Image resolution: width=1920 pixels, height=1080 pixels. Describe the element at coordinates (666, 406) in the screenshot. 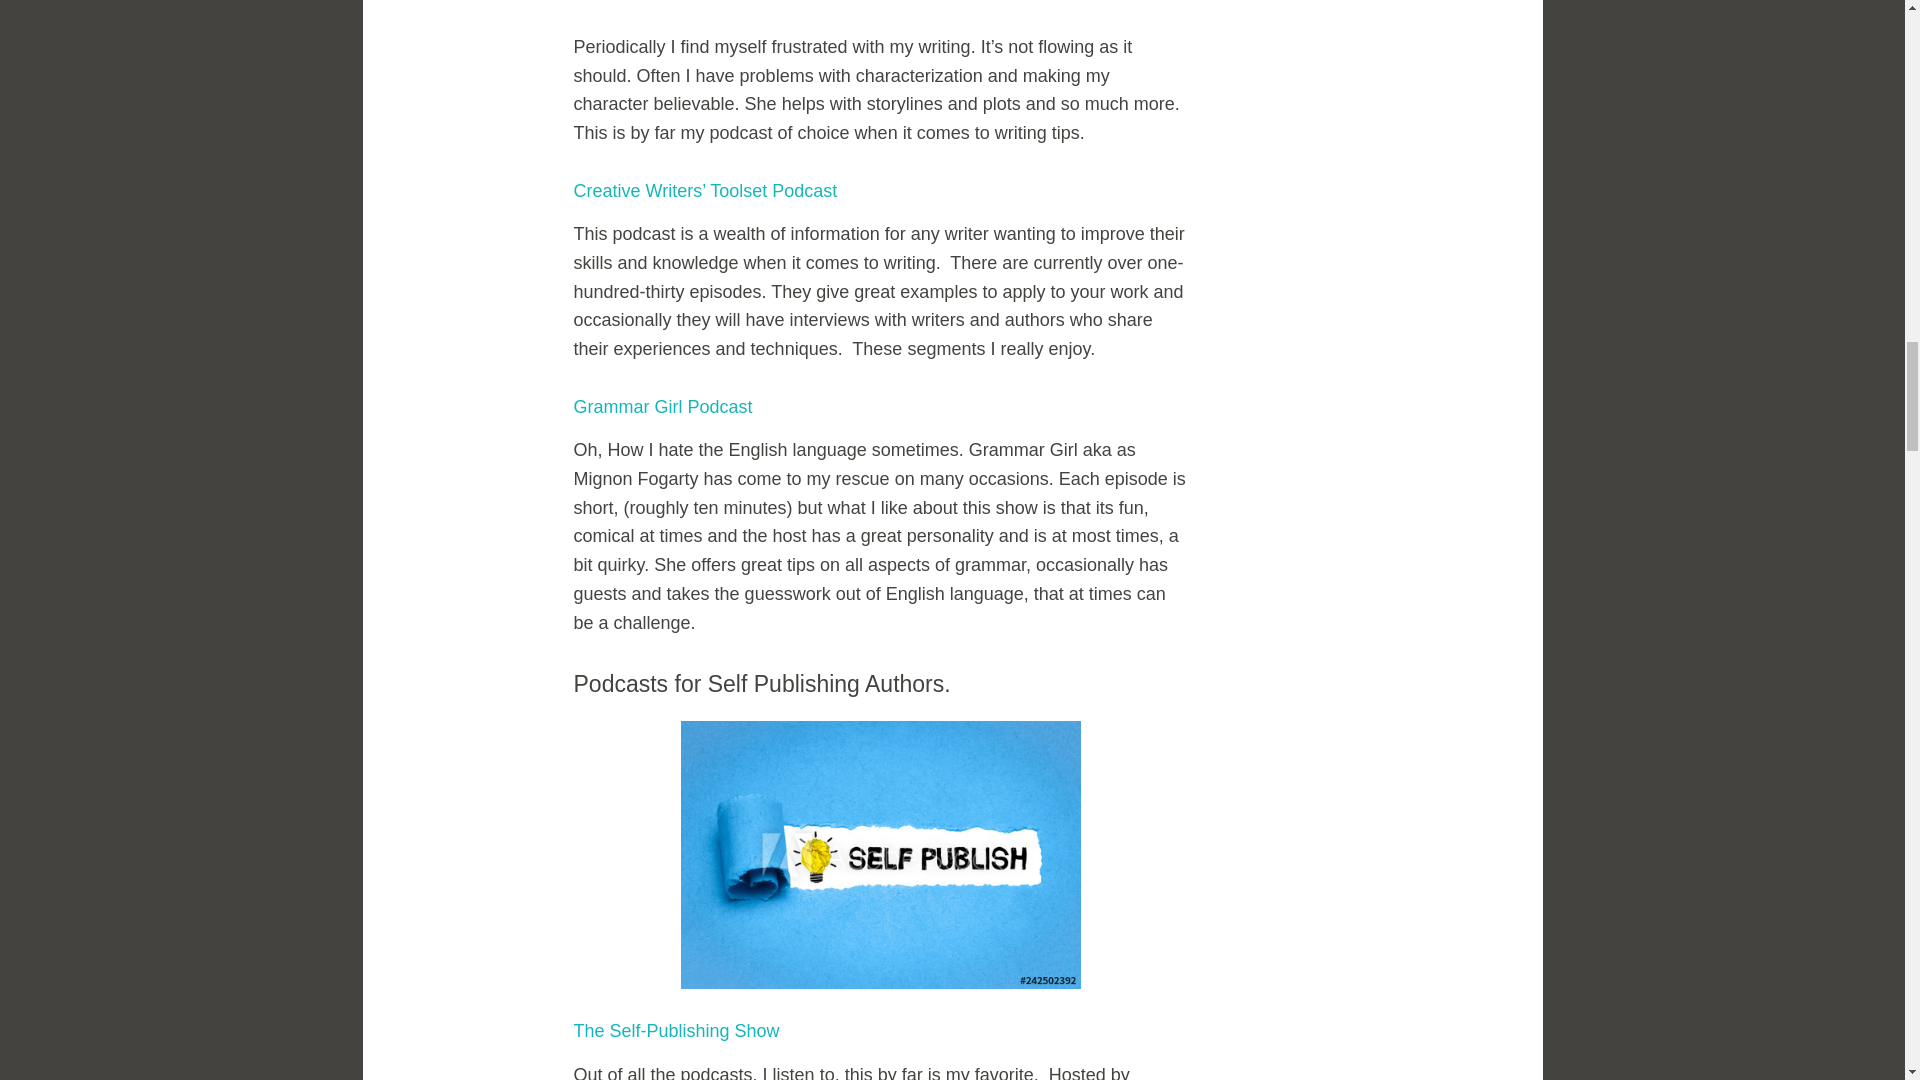

I see `Grammar Girl Podcast ` at that location.